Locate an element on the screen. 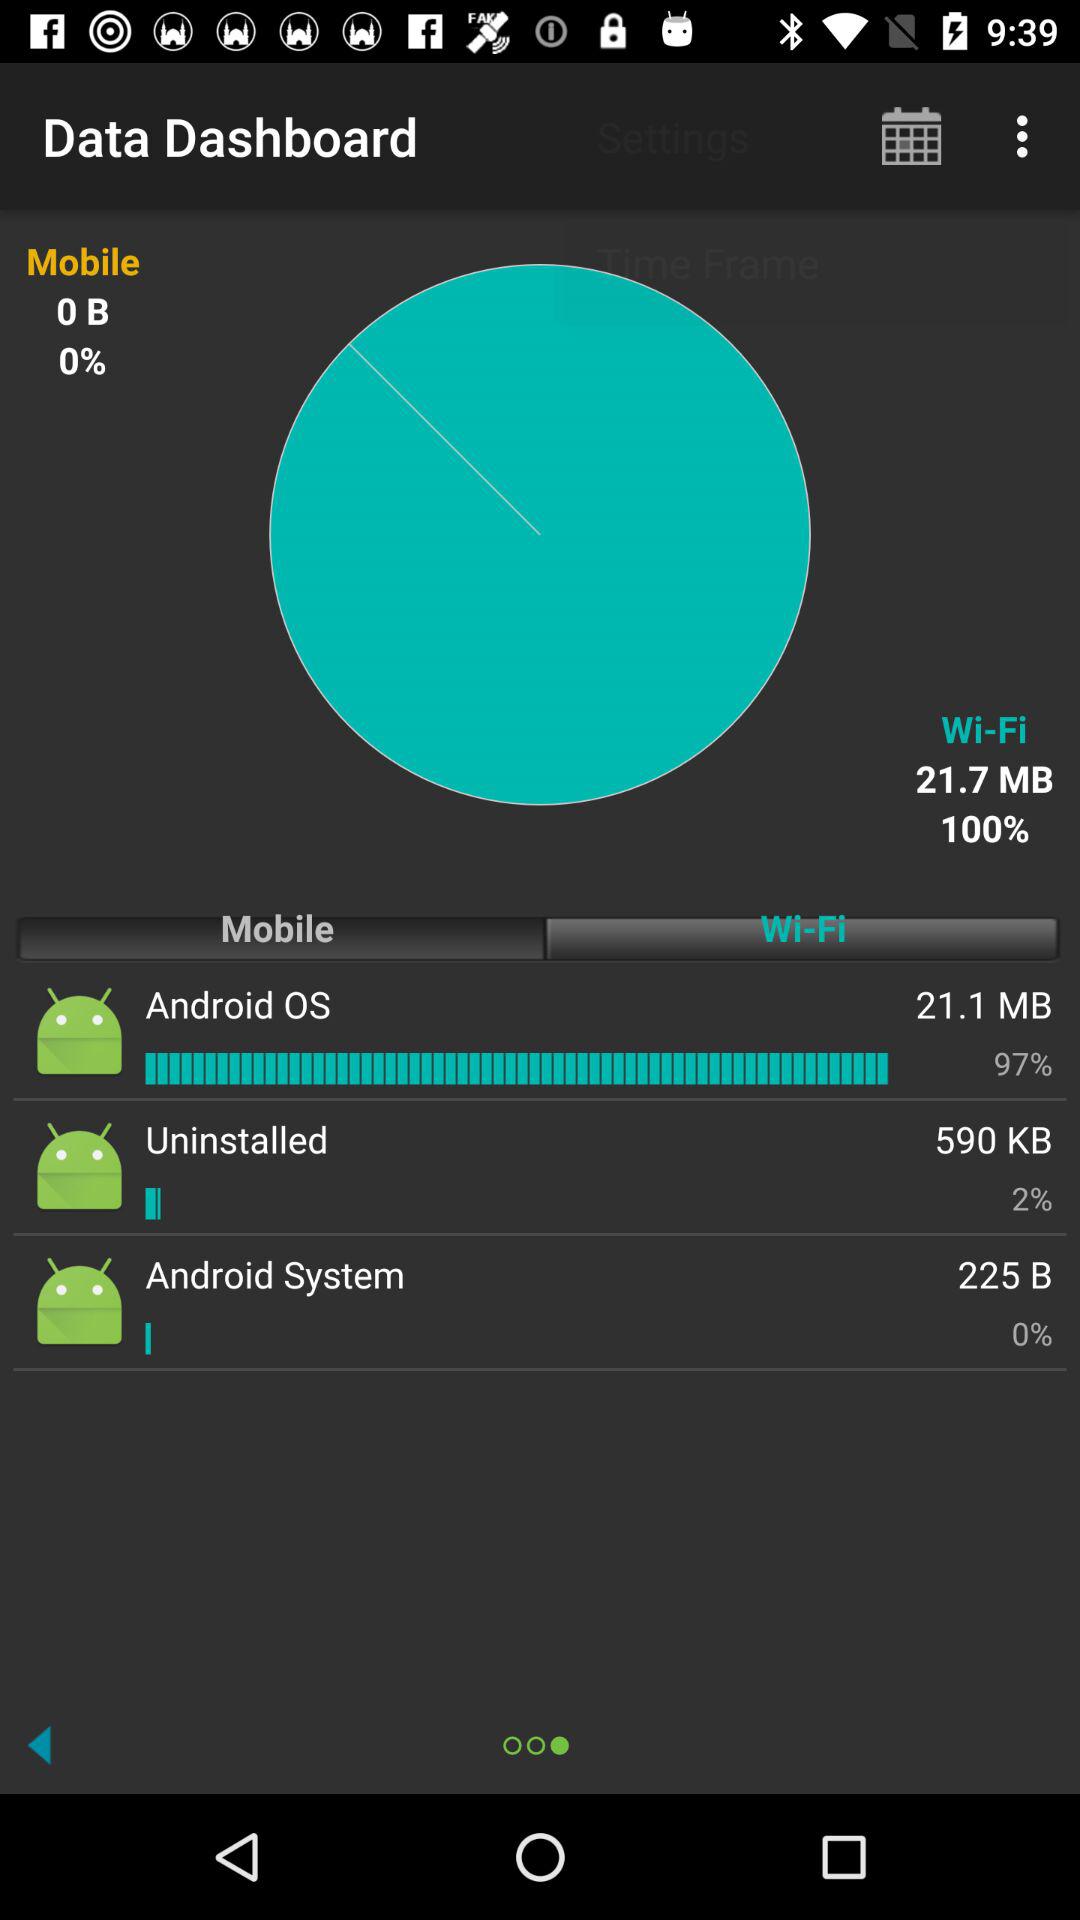  open app above the 2% is located at coordinates (994, 1138).